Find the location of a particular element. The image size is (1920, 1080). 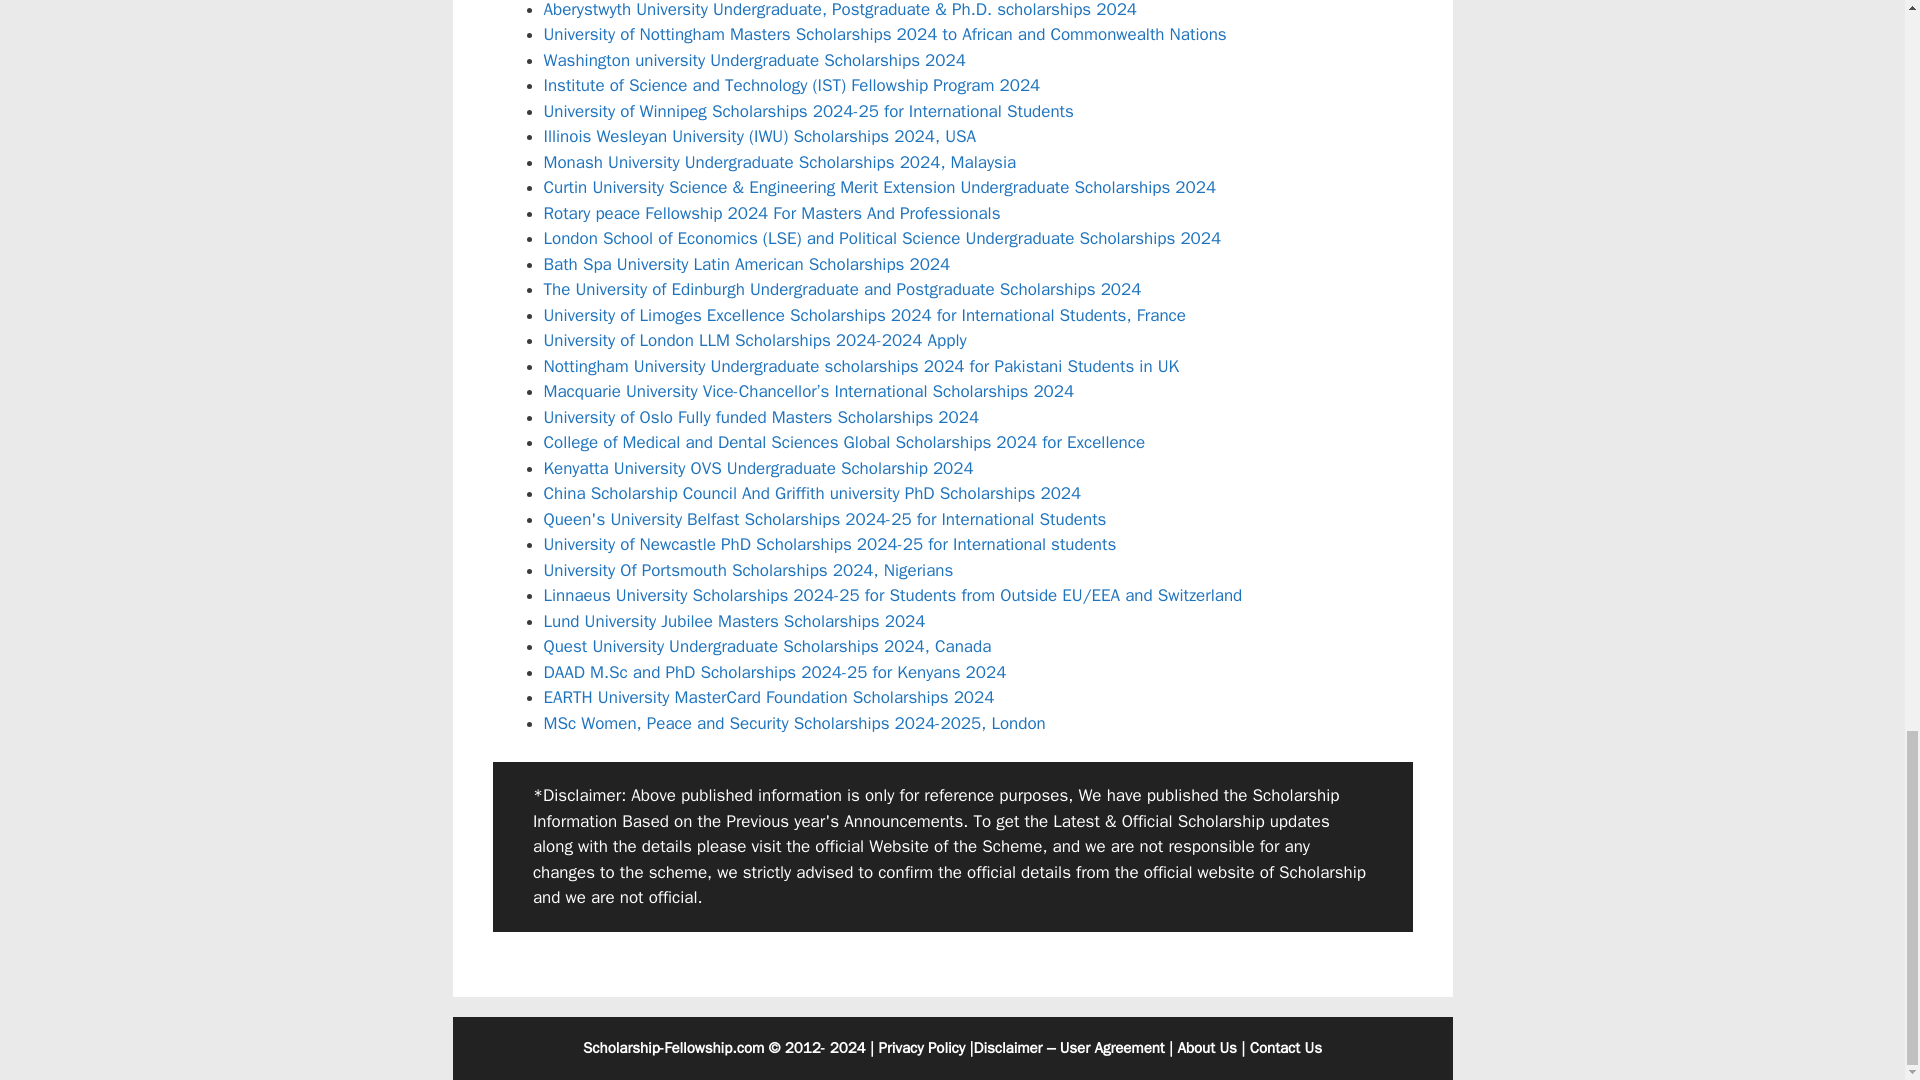

Rotary peace Fellowship 2024 For Masters And Professionals is located at coordinates (772, 213).